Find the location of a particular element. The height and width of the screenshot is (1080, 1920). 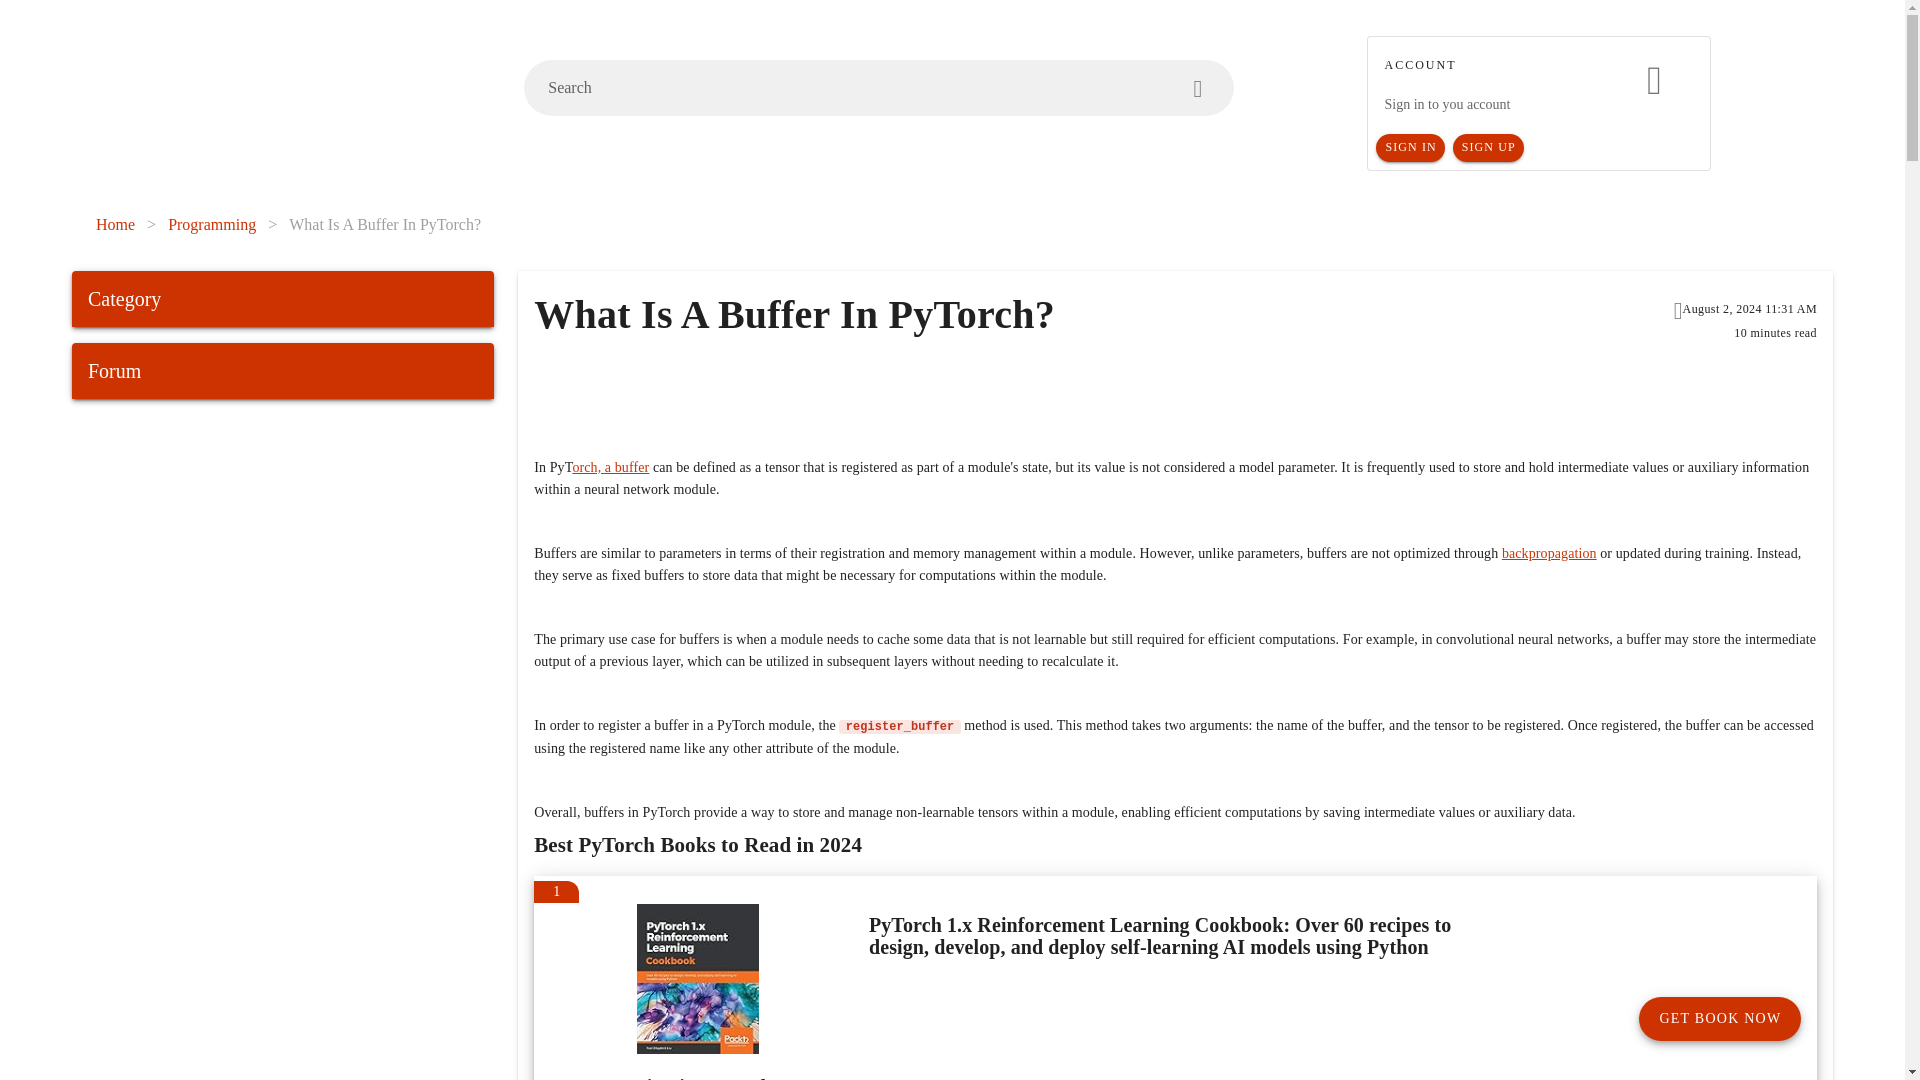

orch, a buffer is located at coordinates (610, 468).